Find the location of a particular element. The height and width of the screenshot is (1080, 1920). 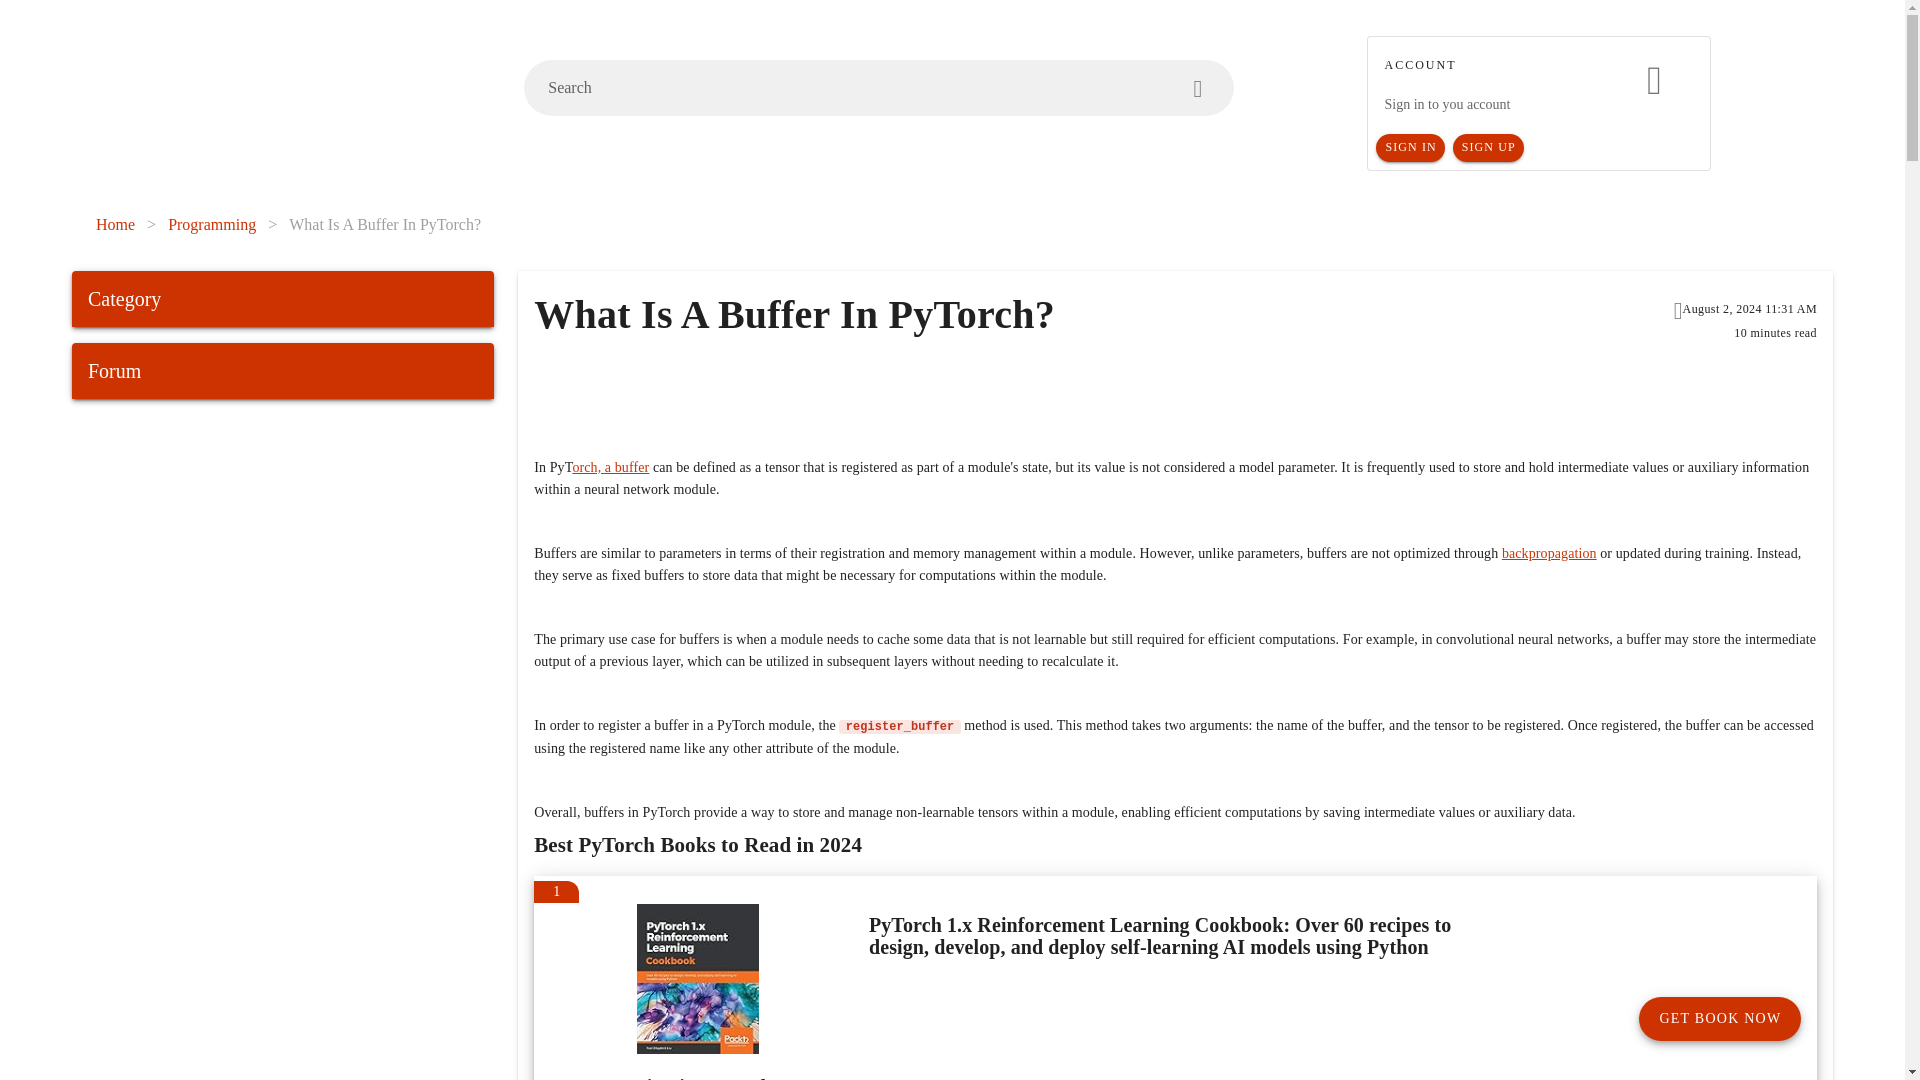

orch, a buffer is located at coordinates (610, 468).